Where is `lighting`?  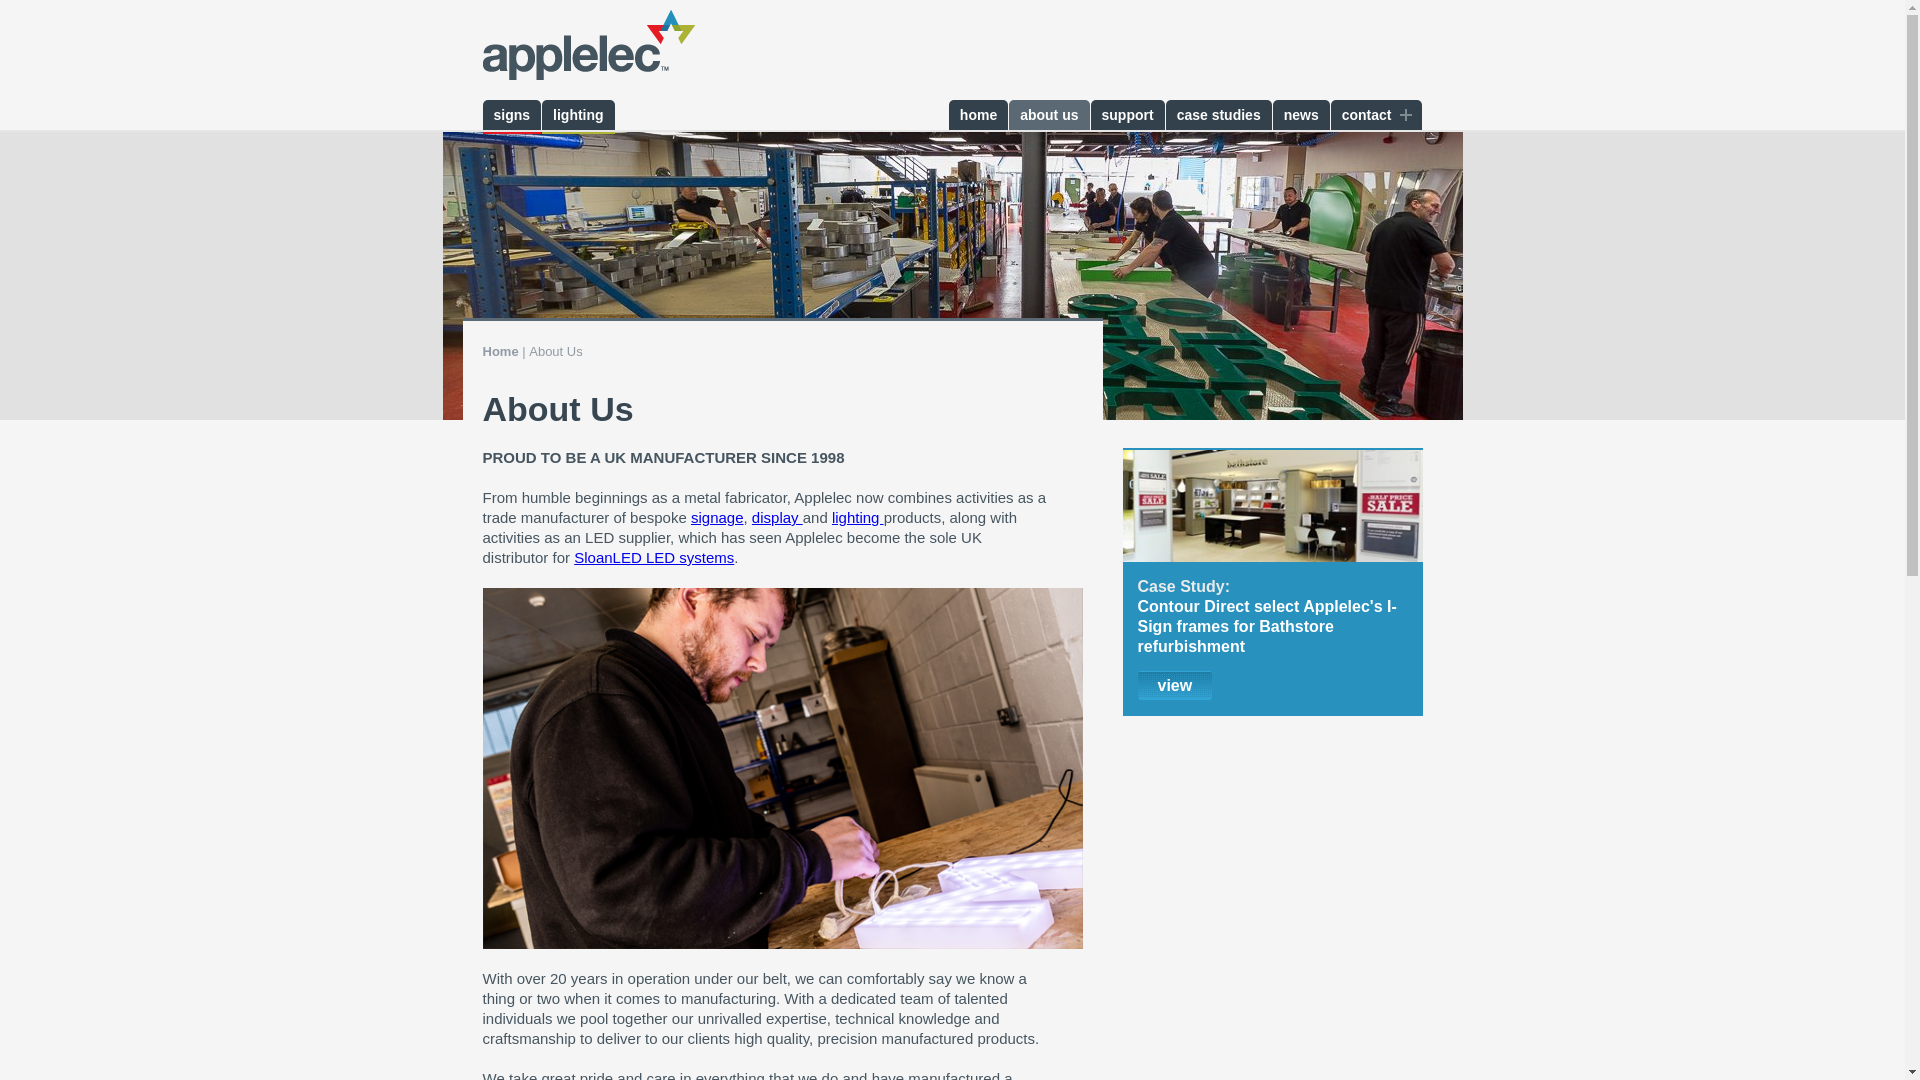 lighting is located at coordinates (578, 114).